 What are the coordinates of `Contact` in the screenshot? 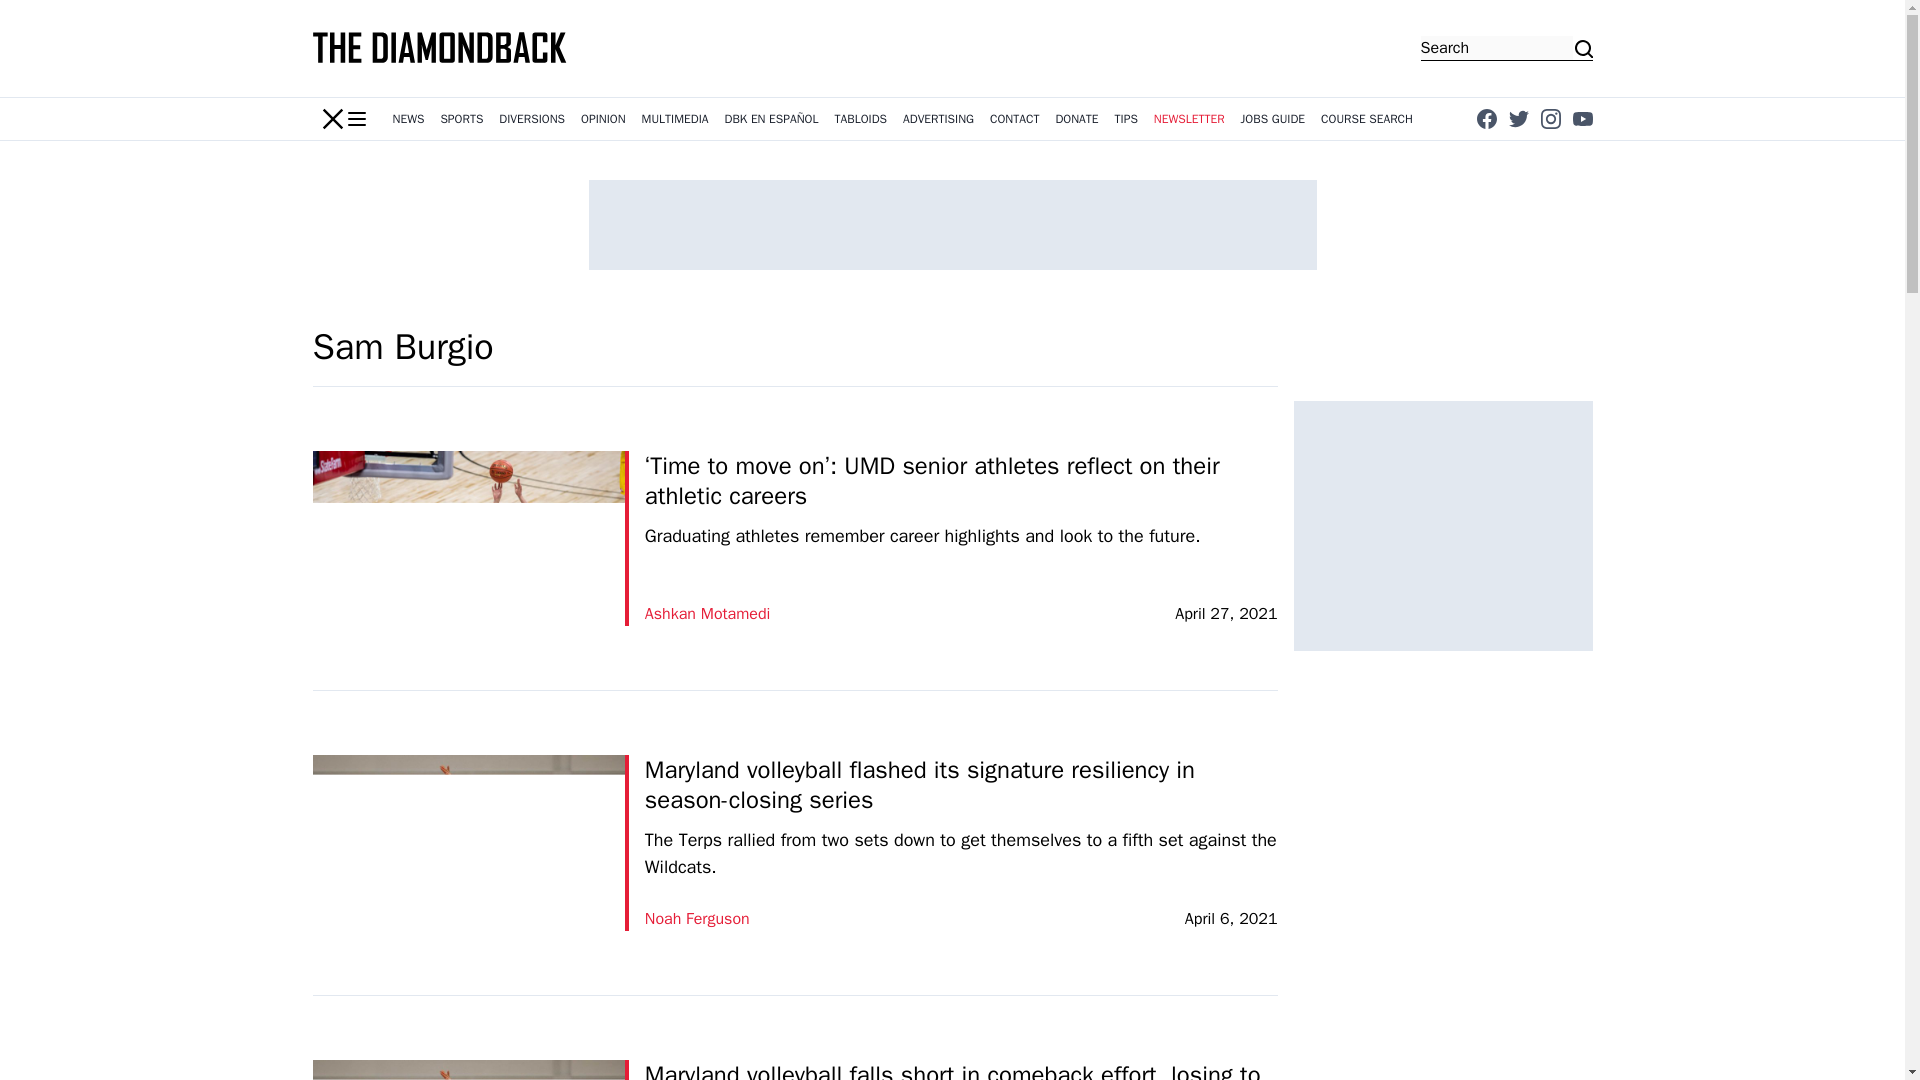 It's located at (1014, 119).